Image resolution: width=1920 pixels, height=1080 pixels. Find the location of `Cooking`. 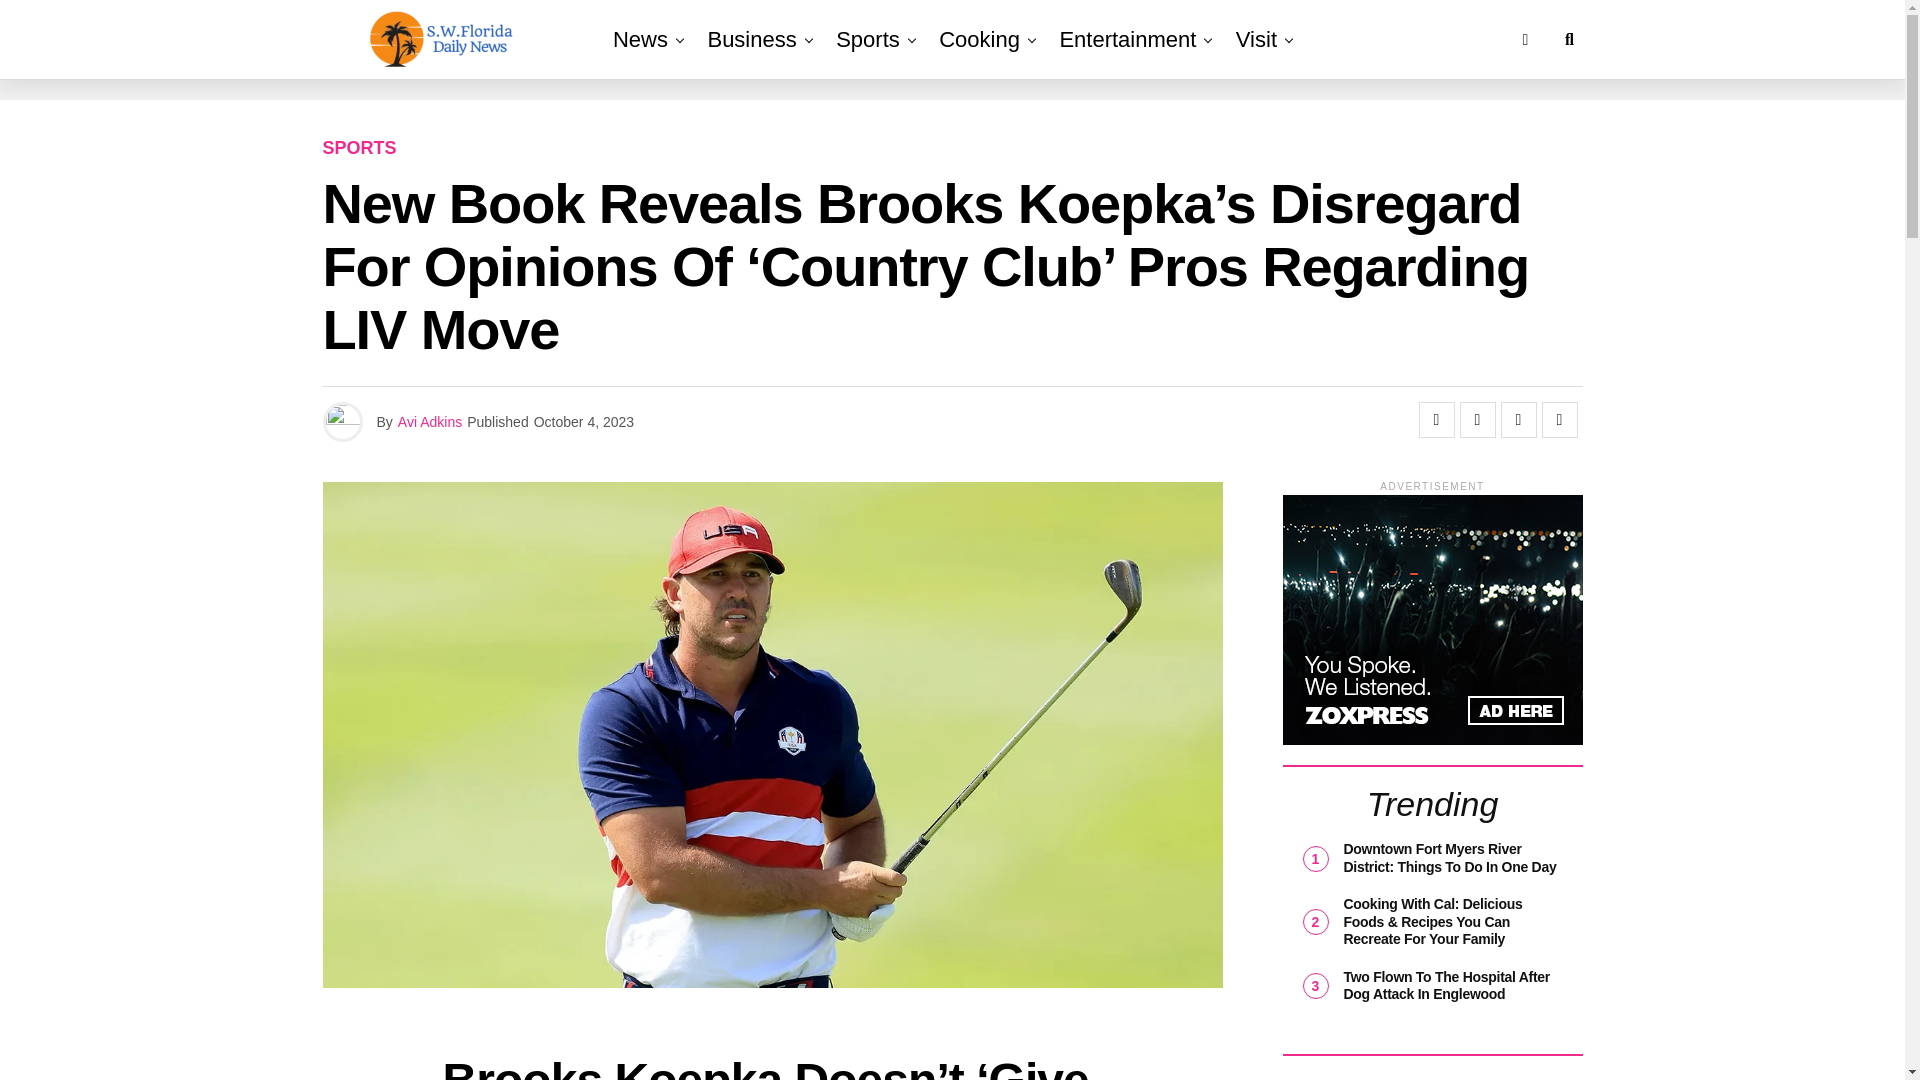

Cooking is located at coordinates (979, 40).